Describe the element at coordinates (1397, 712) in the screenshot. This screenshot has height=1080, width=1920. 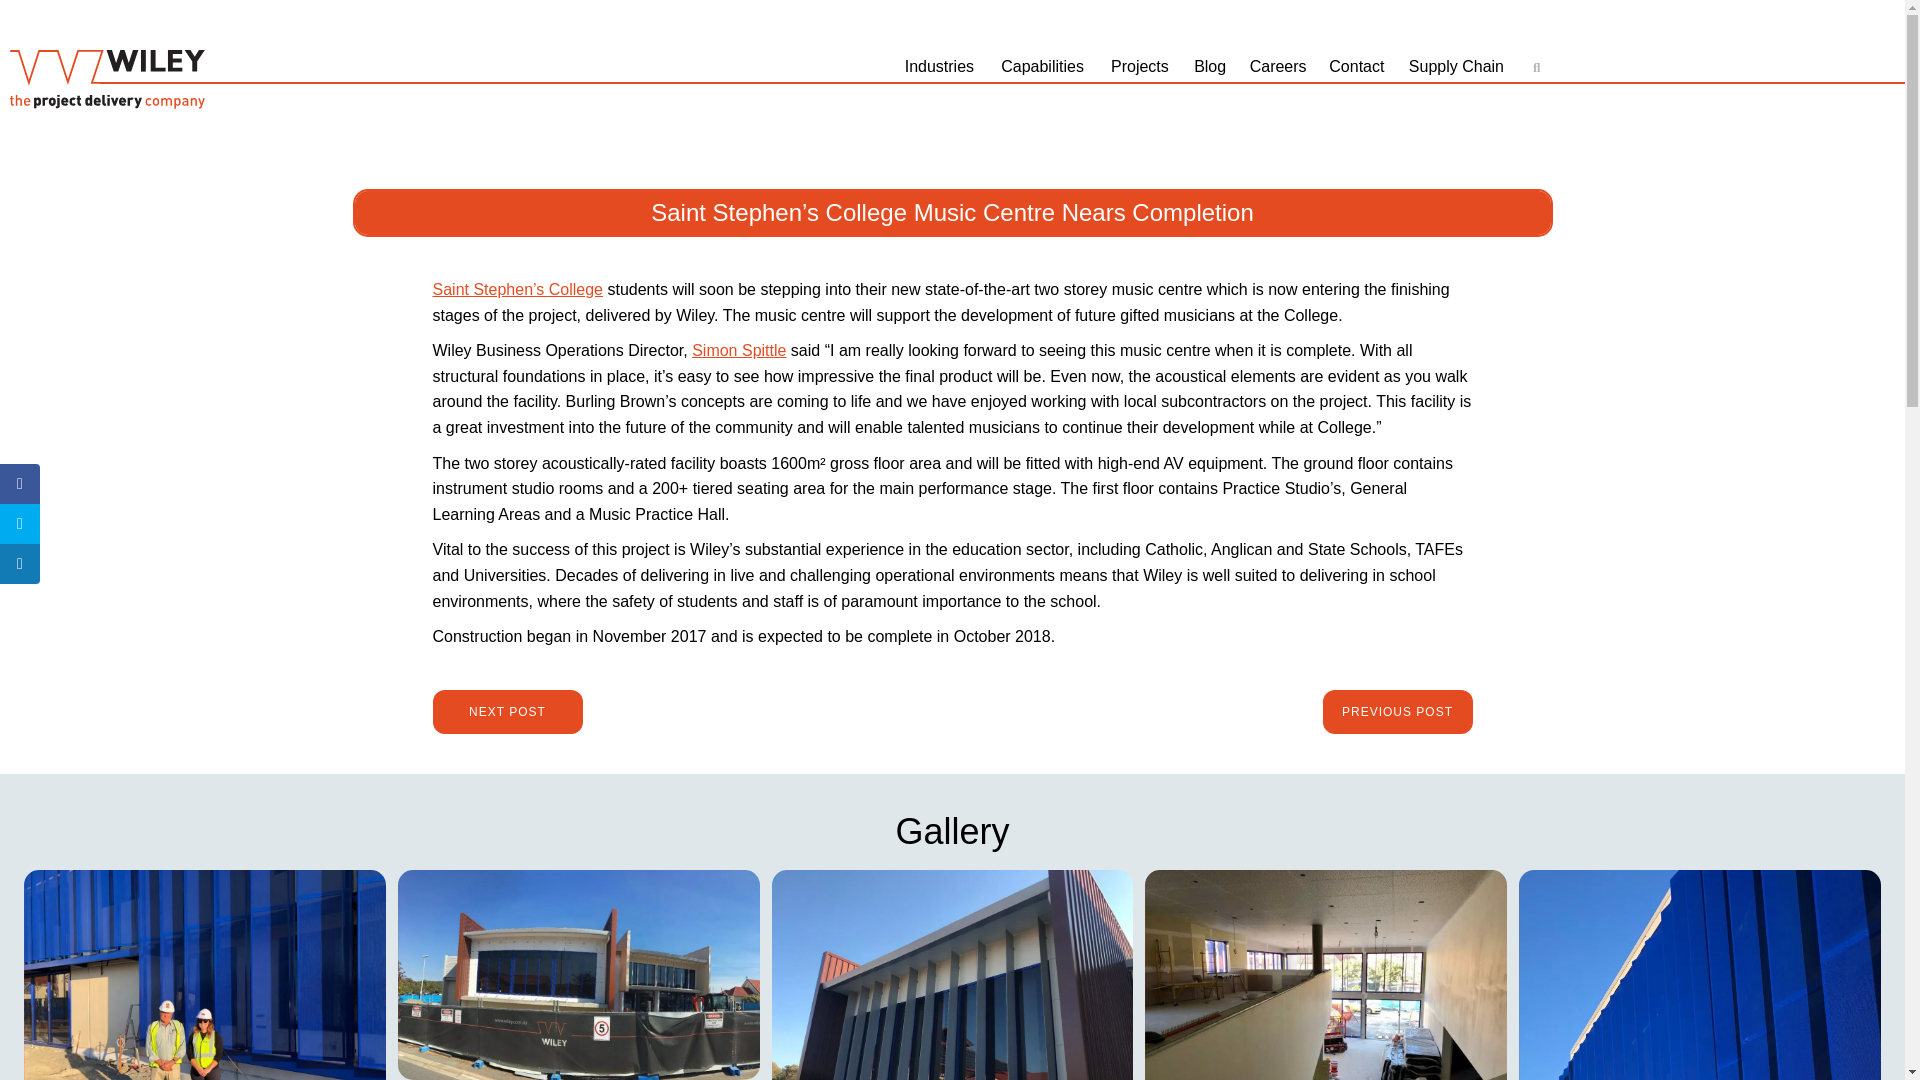
I see `PREVIOUS POST` at that location.